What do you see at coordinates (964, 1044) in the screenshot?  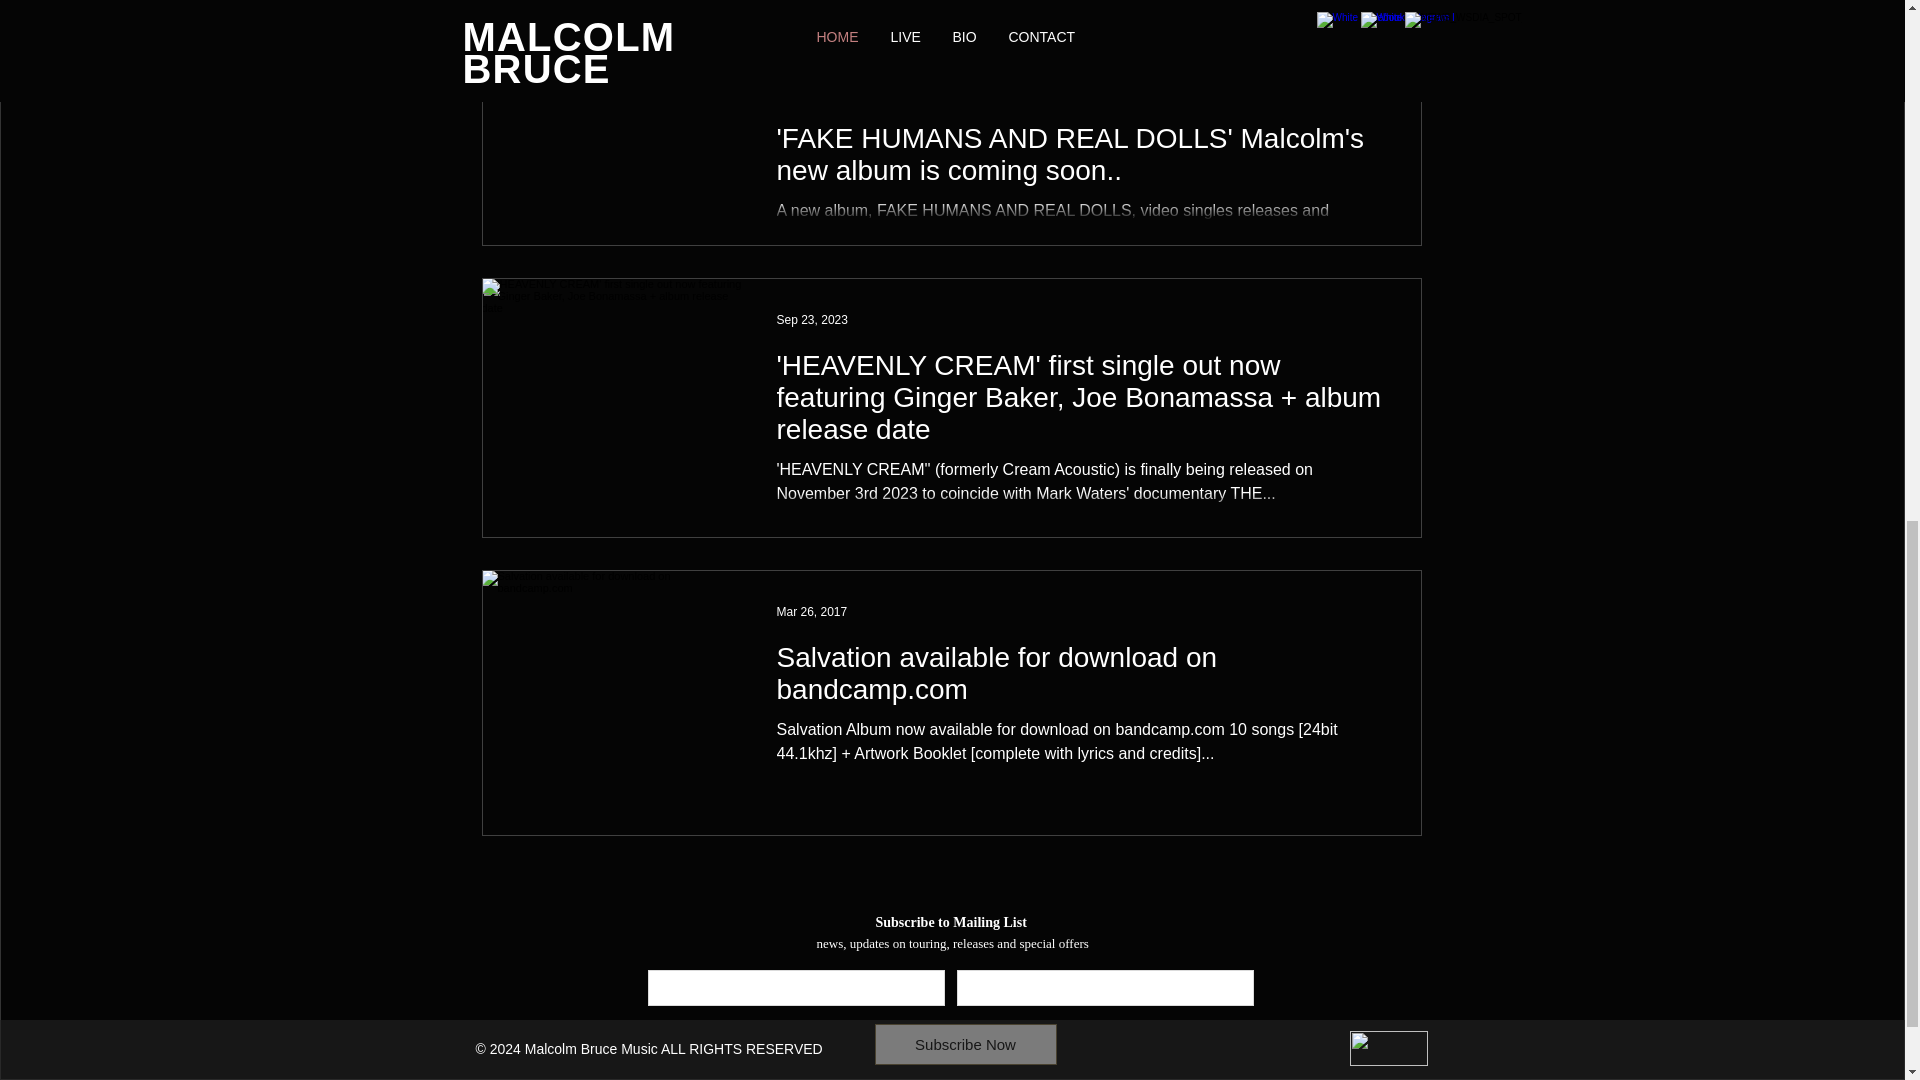 I see `Subscribe Now` at bounding box center [964, 1044].